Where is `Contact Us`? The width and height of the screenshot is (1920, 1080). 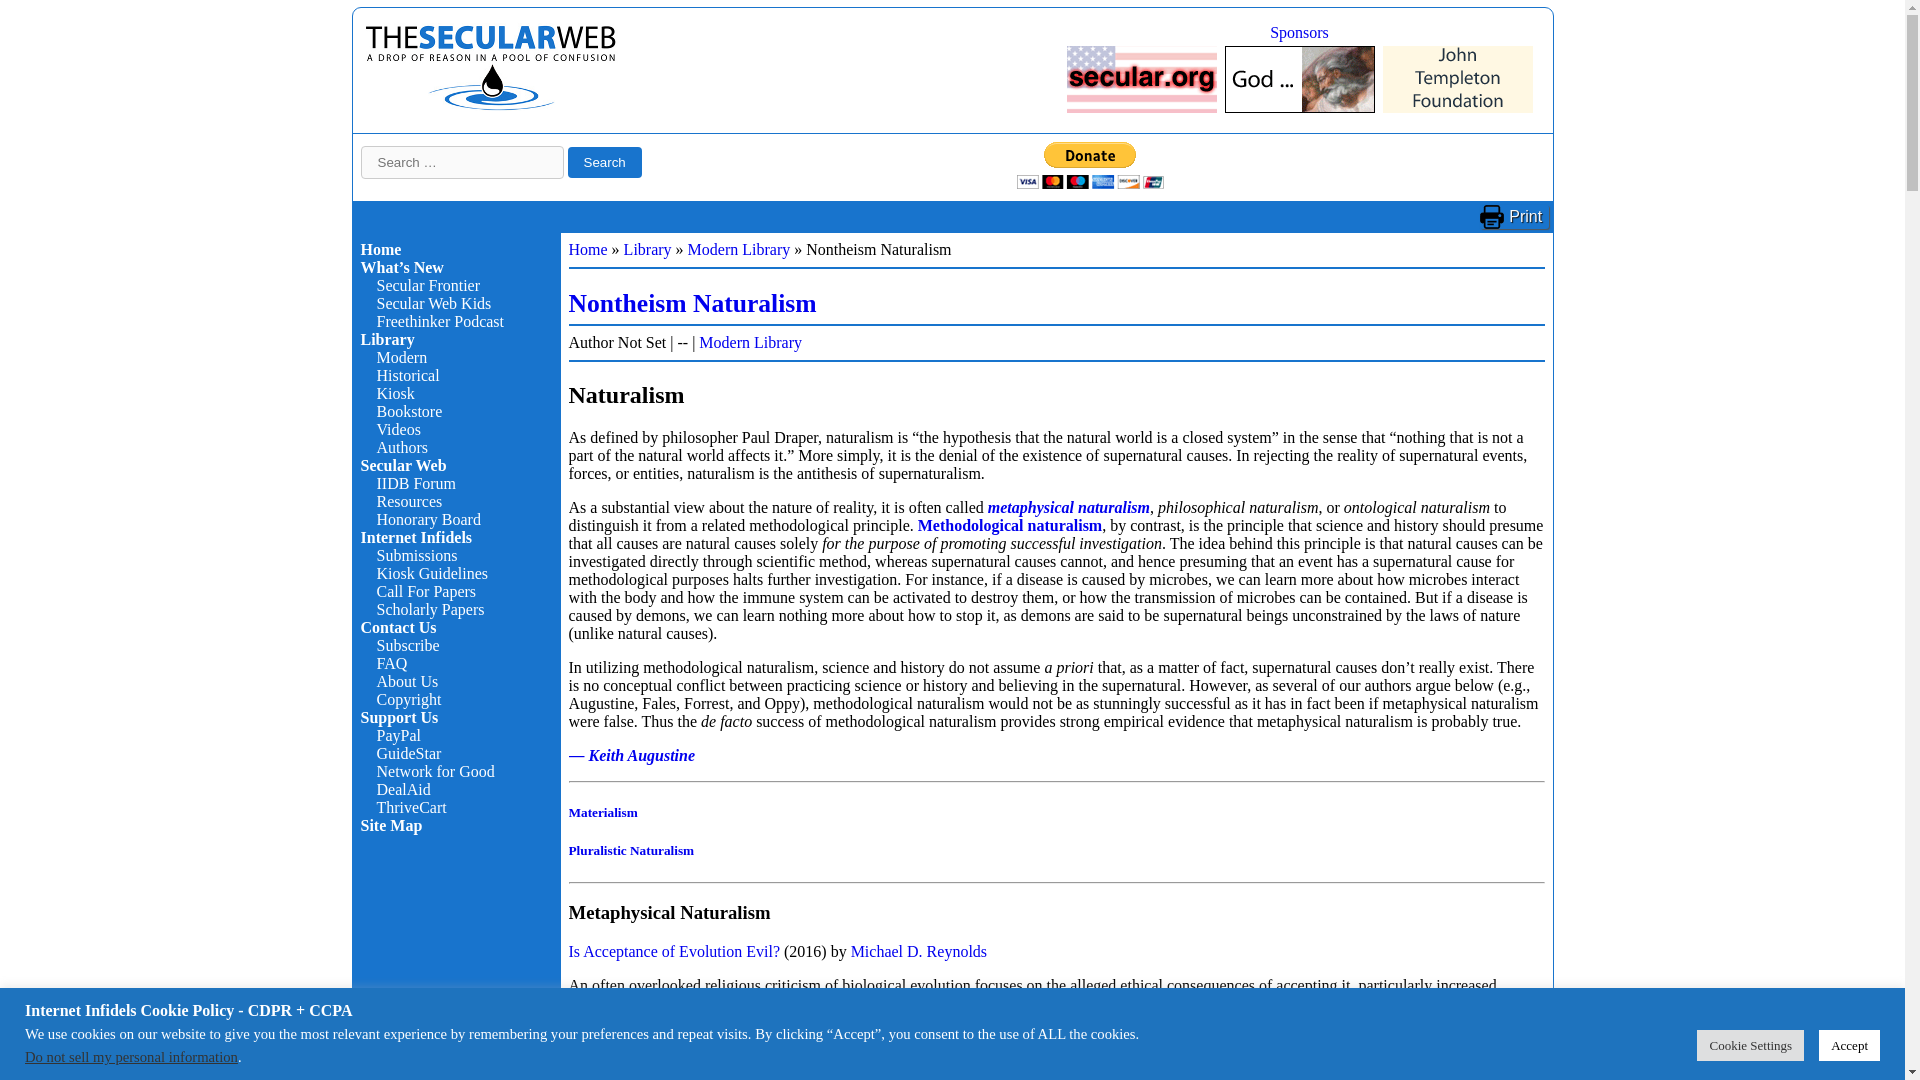 Contact Us is located at coordinates (398, 627).